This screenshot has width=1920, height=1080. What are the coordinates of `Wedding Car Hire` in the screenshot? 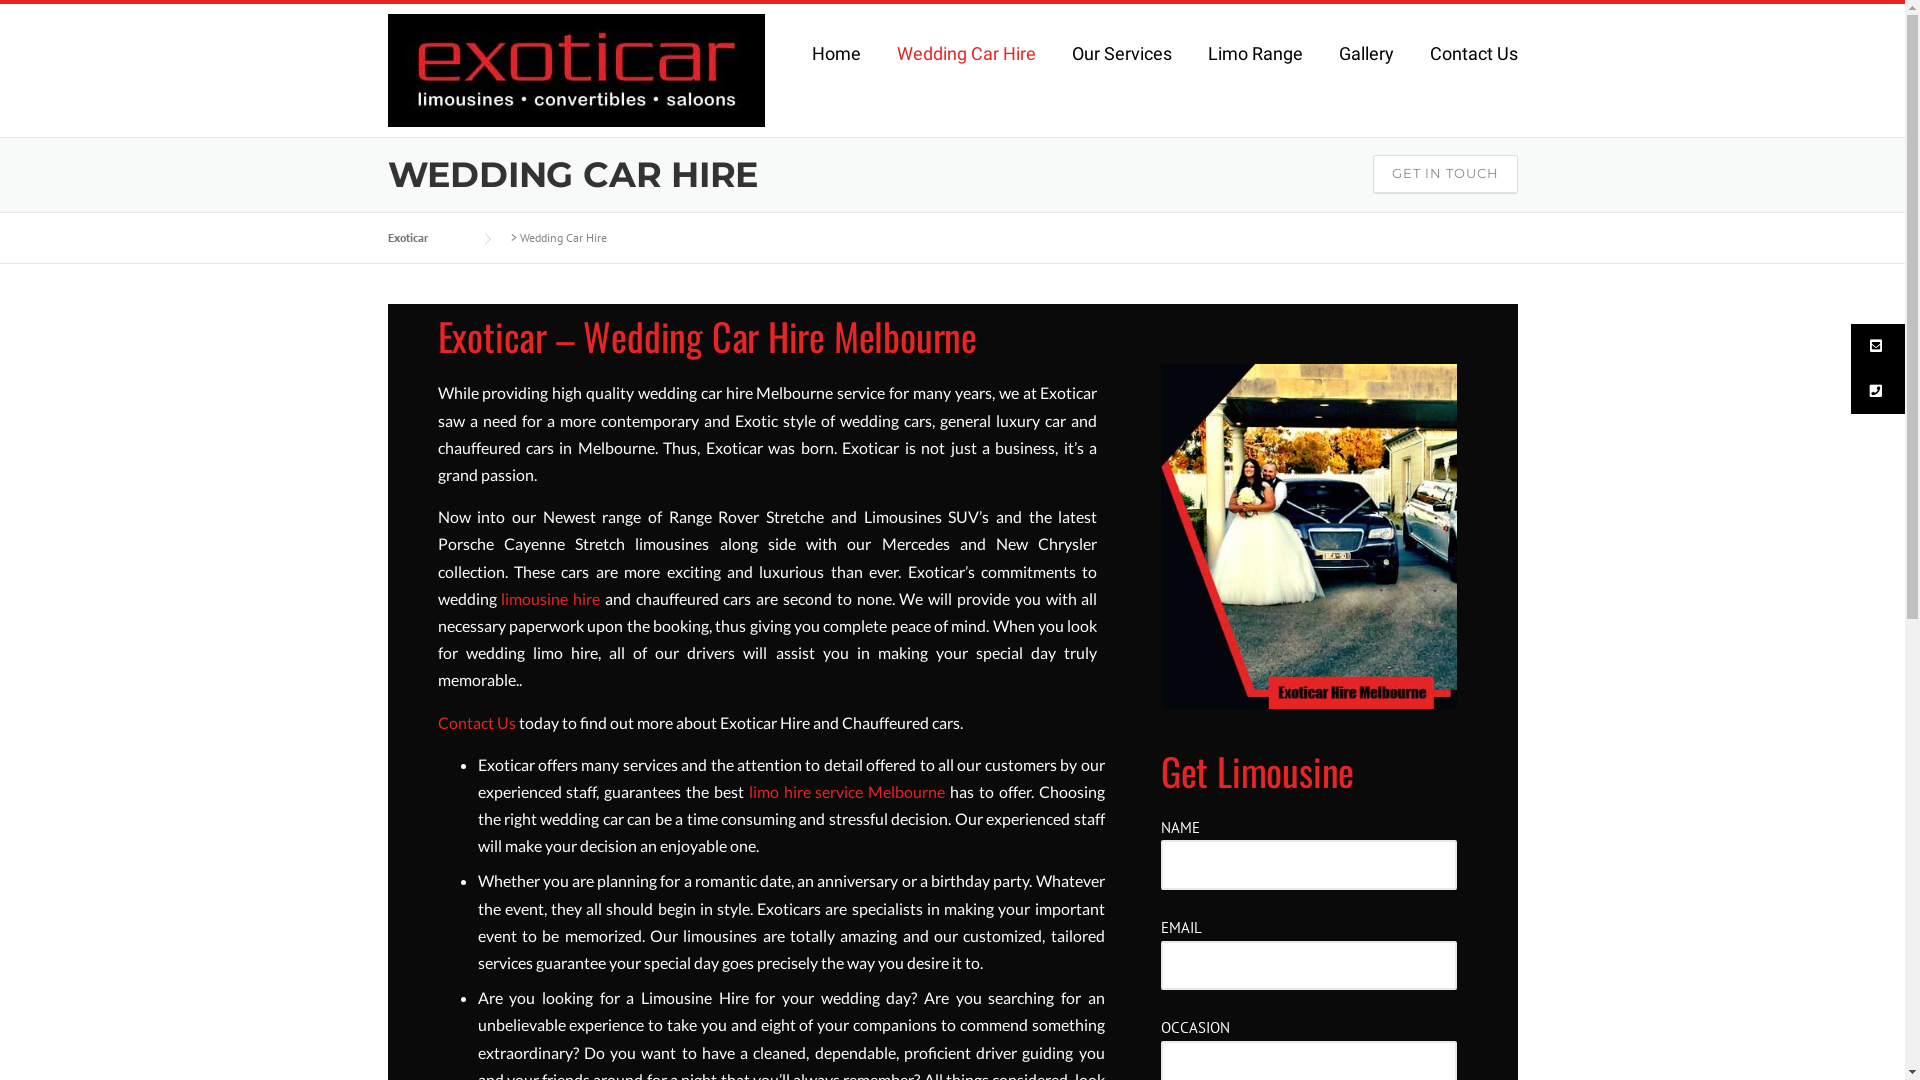 It's located at (966, 69).